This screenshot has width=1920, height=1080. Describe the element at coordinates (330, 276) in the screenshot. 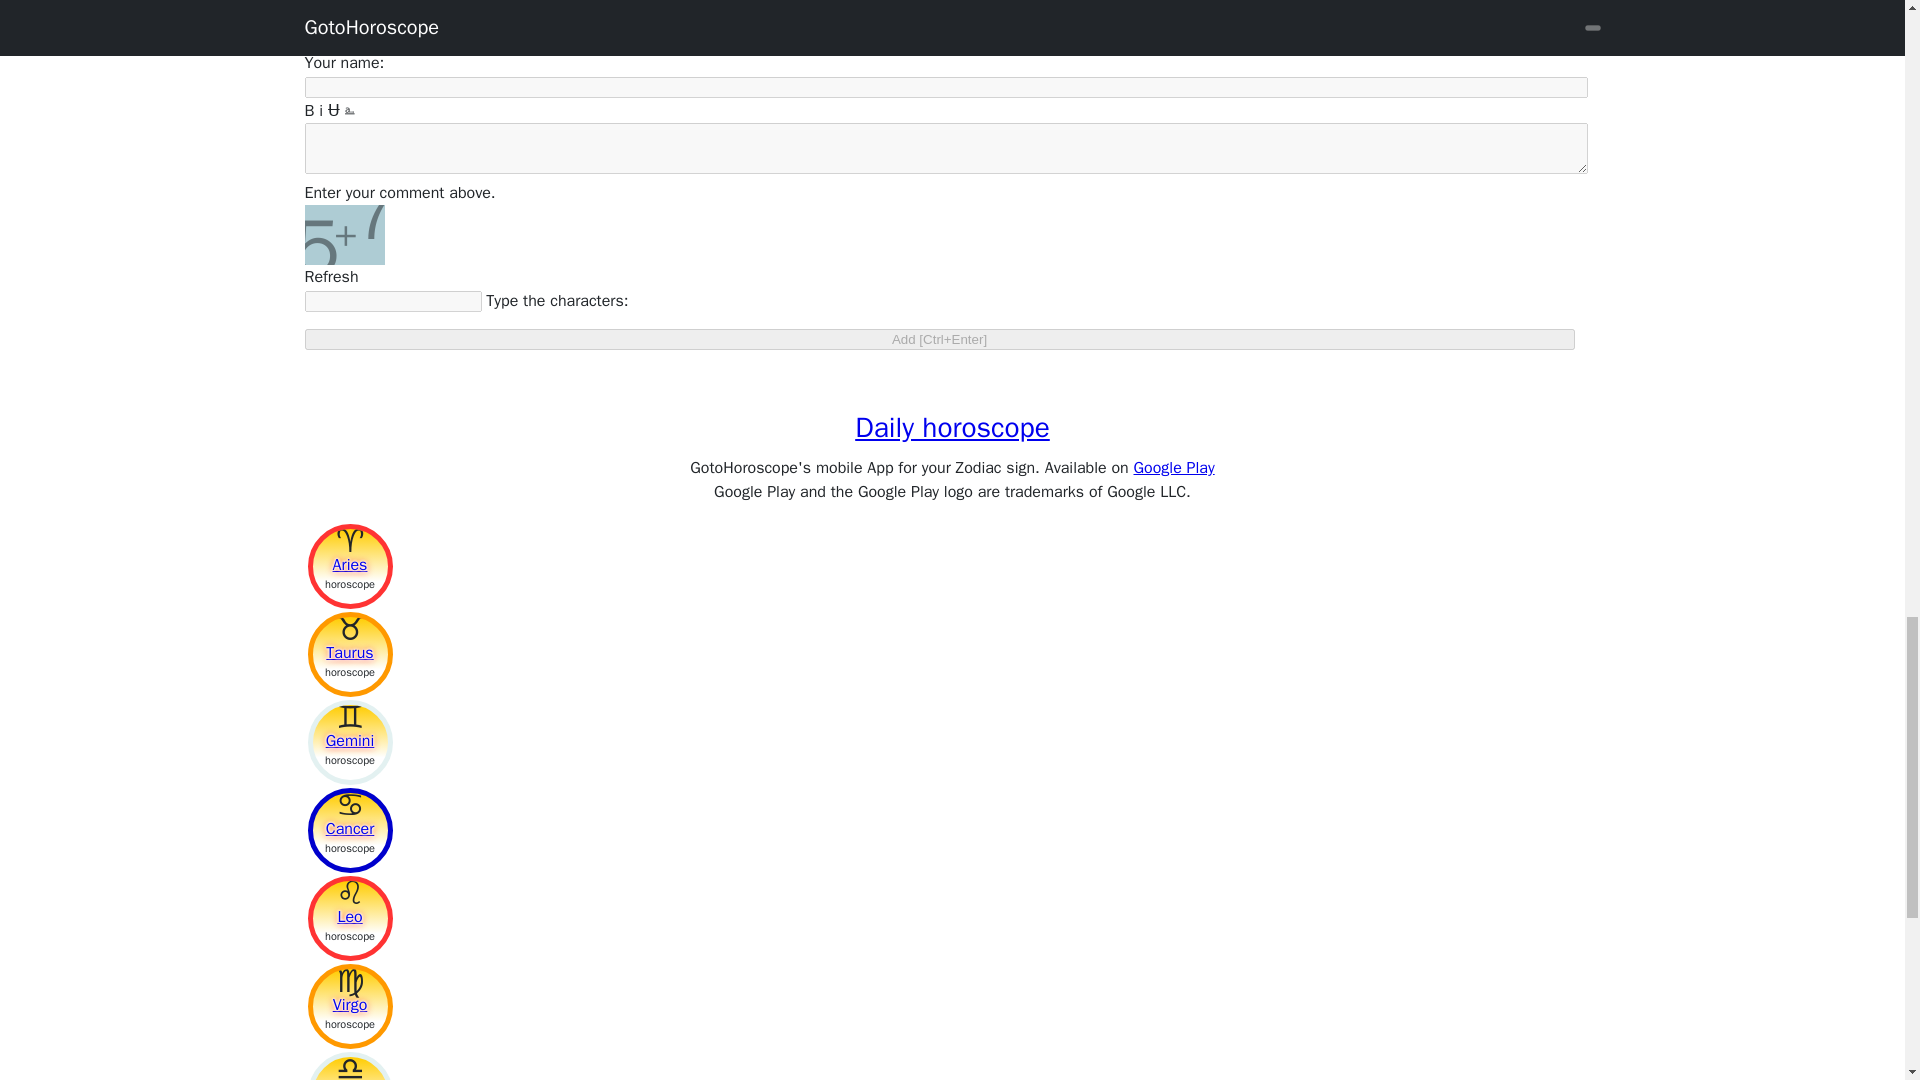

I see `Refresh` at that location.